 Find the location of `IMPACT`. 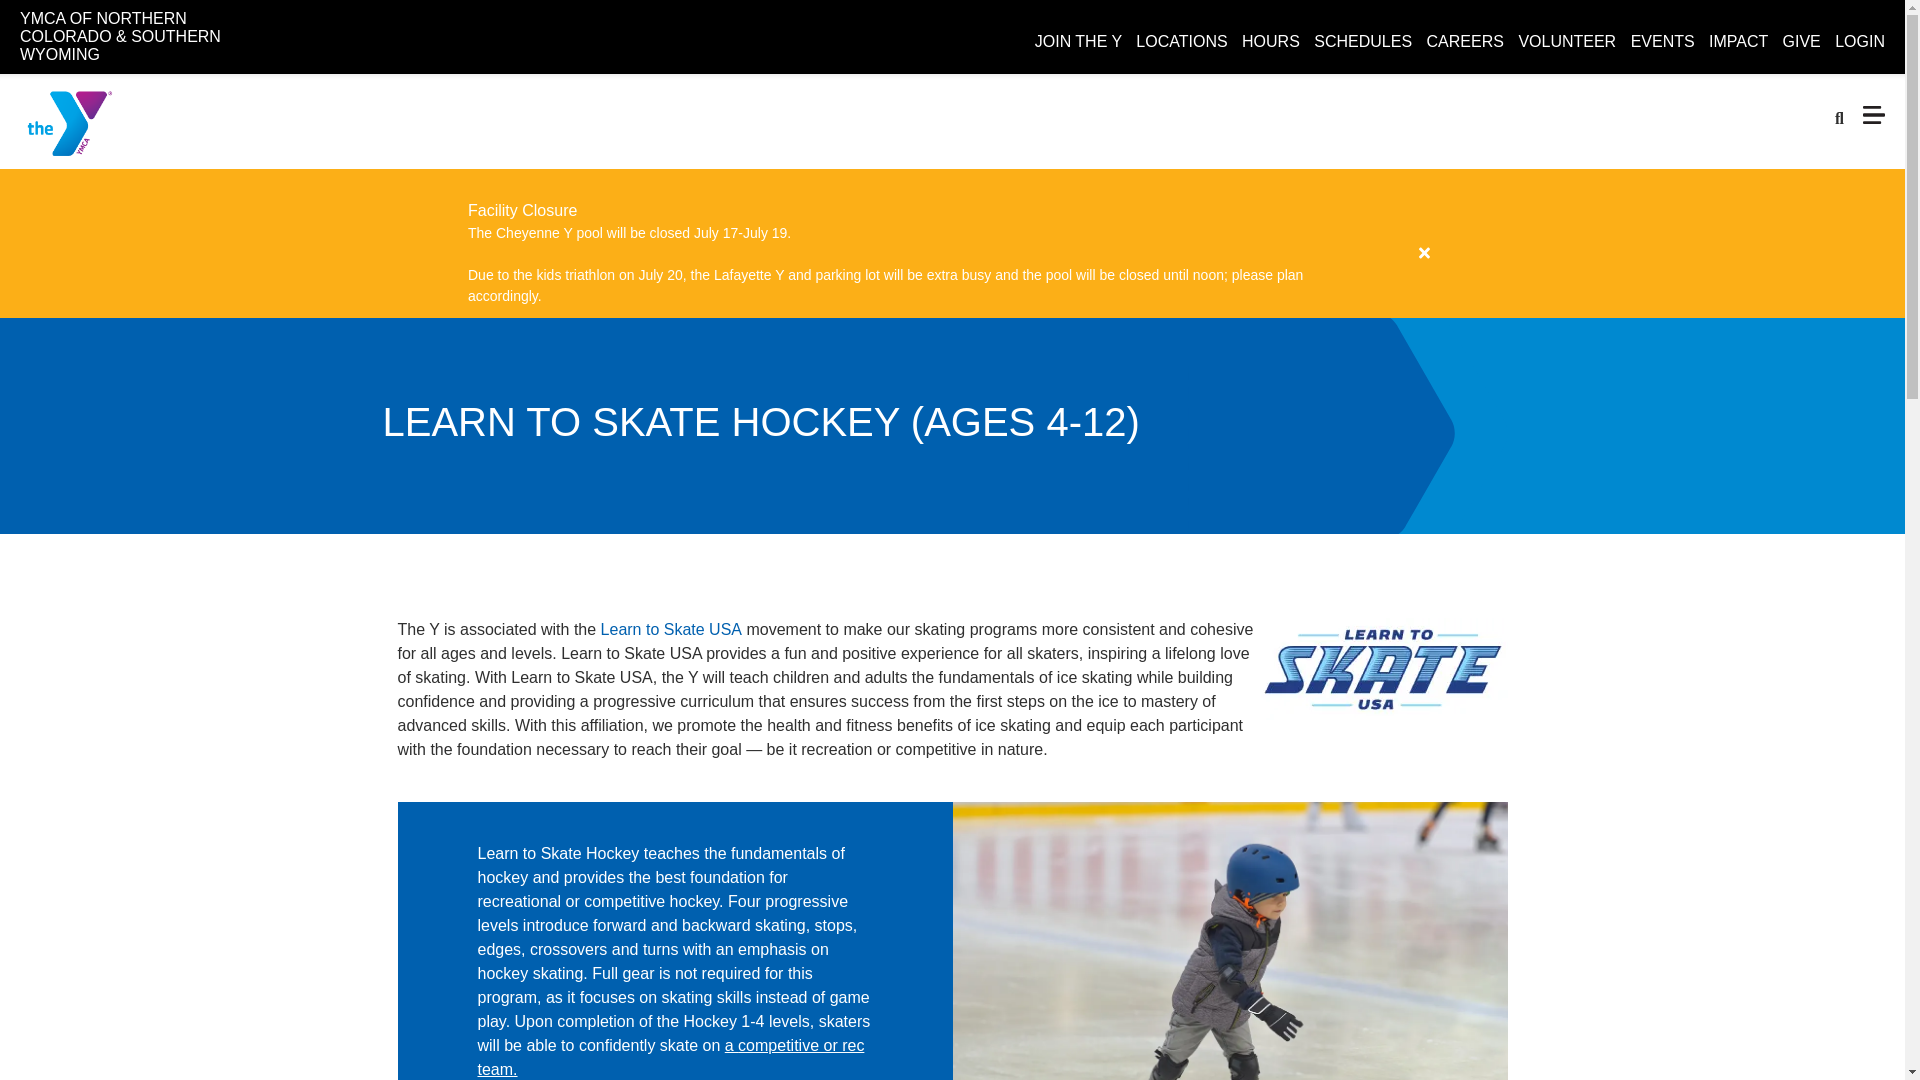

IMPACT is located at coordinates (1738, 41).